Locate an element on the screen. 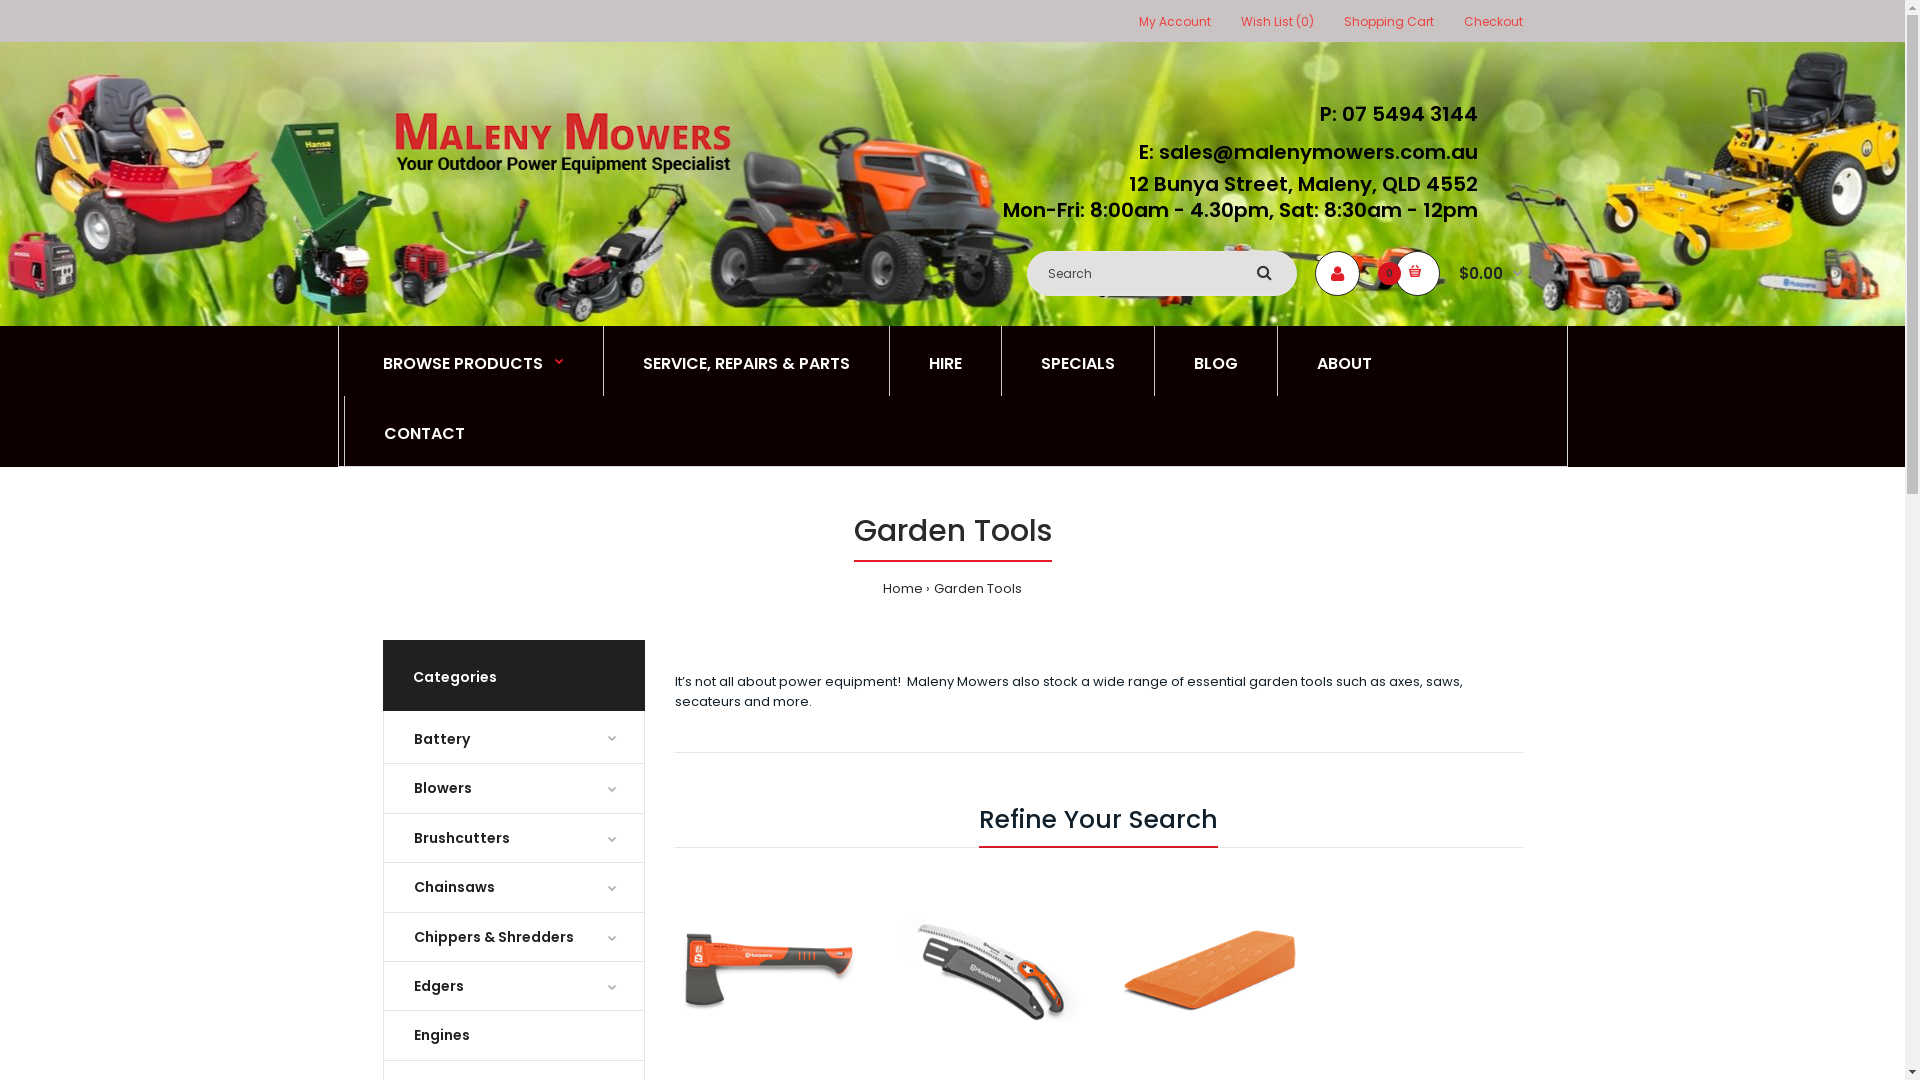  Chippers & Shredders is located at coordinates (514, 937).